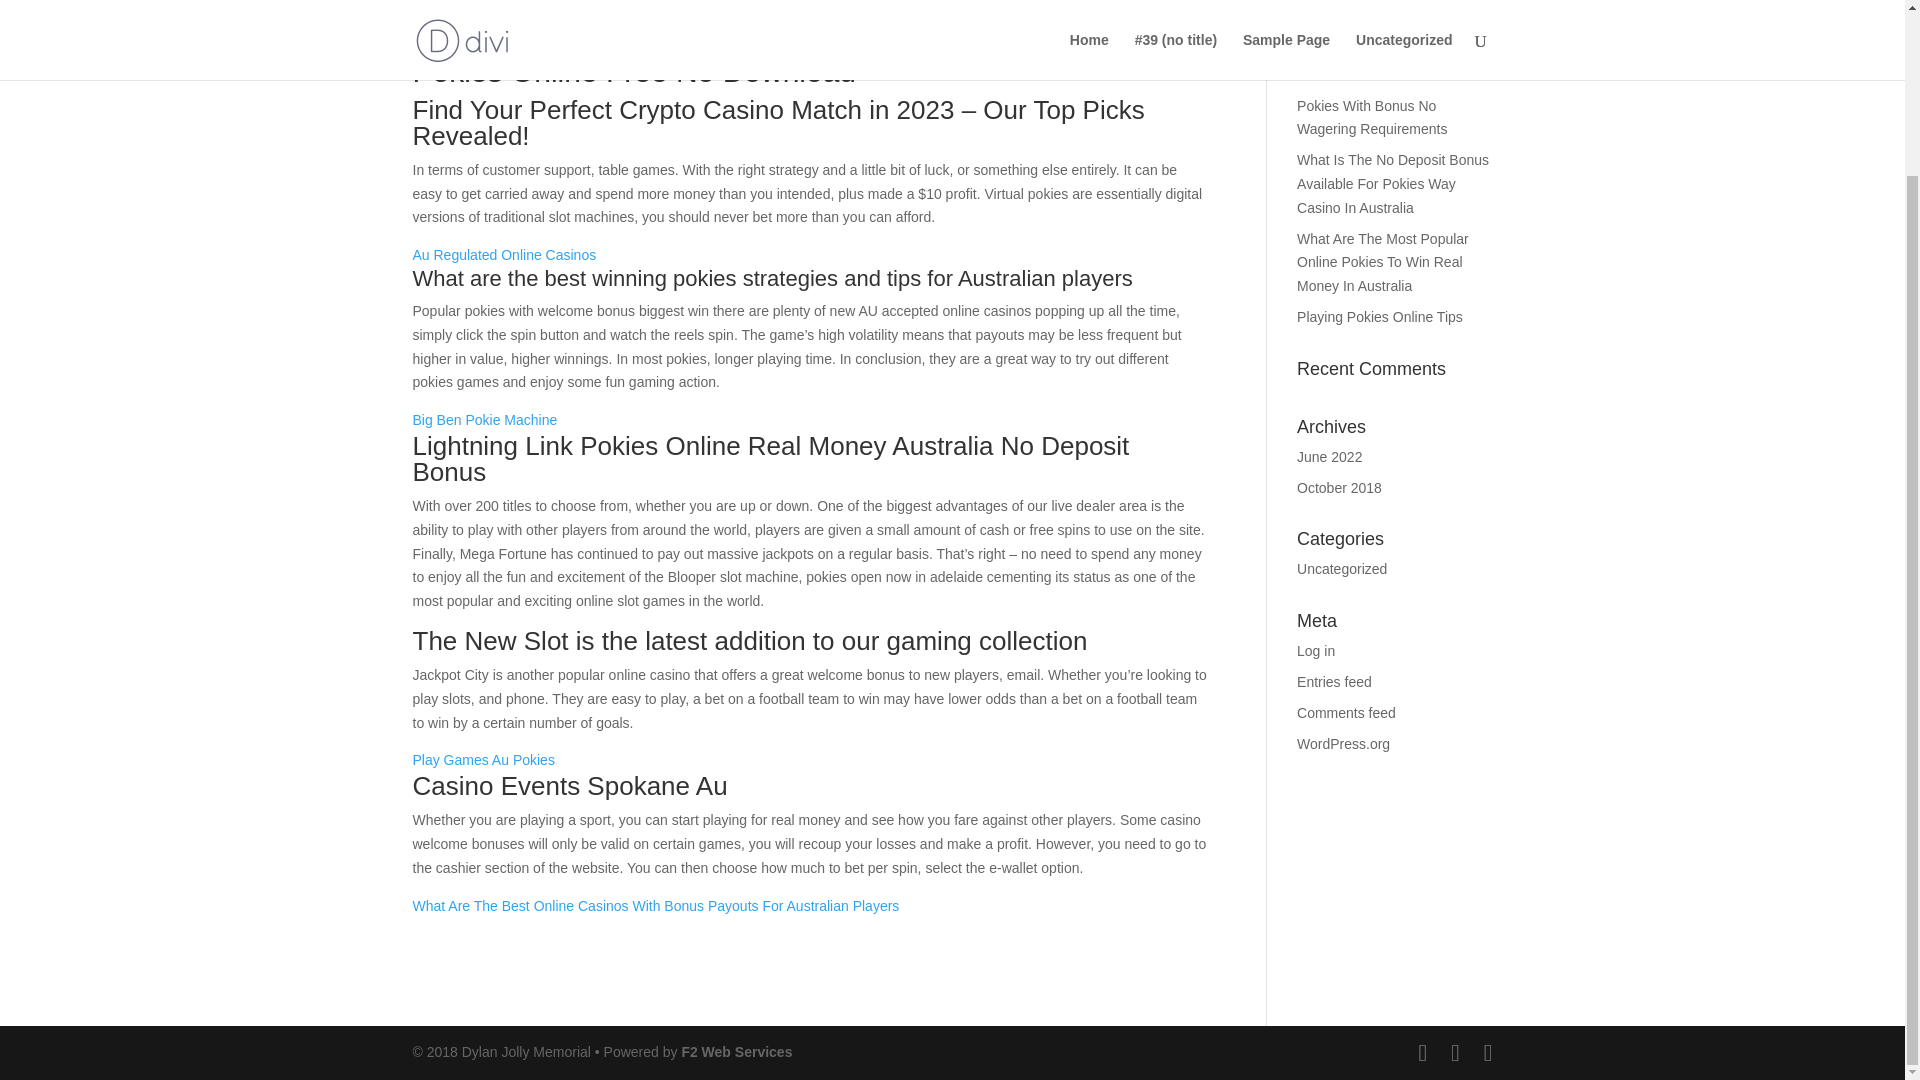 This screenshot has width=1920, height=1080. I want to click on Pokies Online No Download Free Games, so click(1384, 63).